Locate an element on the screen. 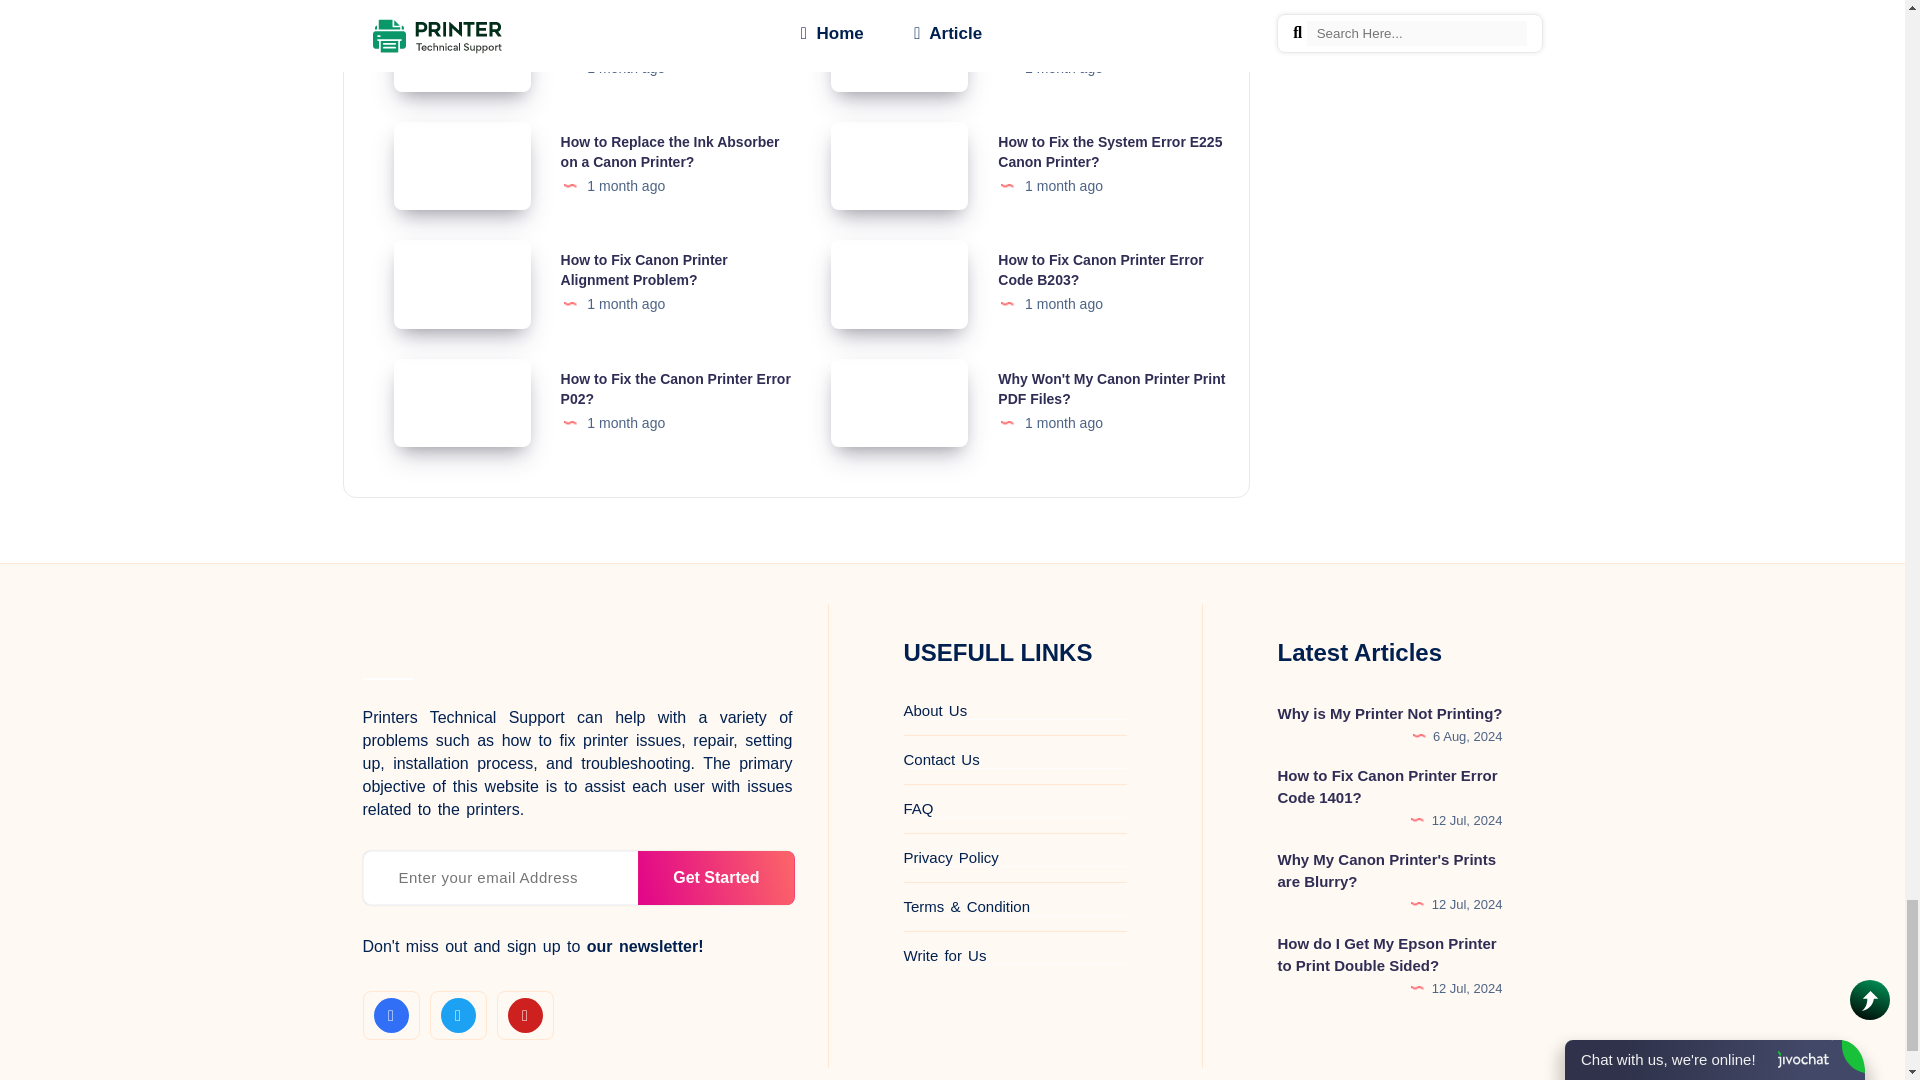  Why My Canon Printer's Prints are Blurry? is located at coordinates (1112, 34).